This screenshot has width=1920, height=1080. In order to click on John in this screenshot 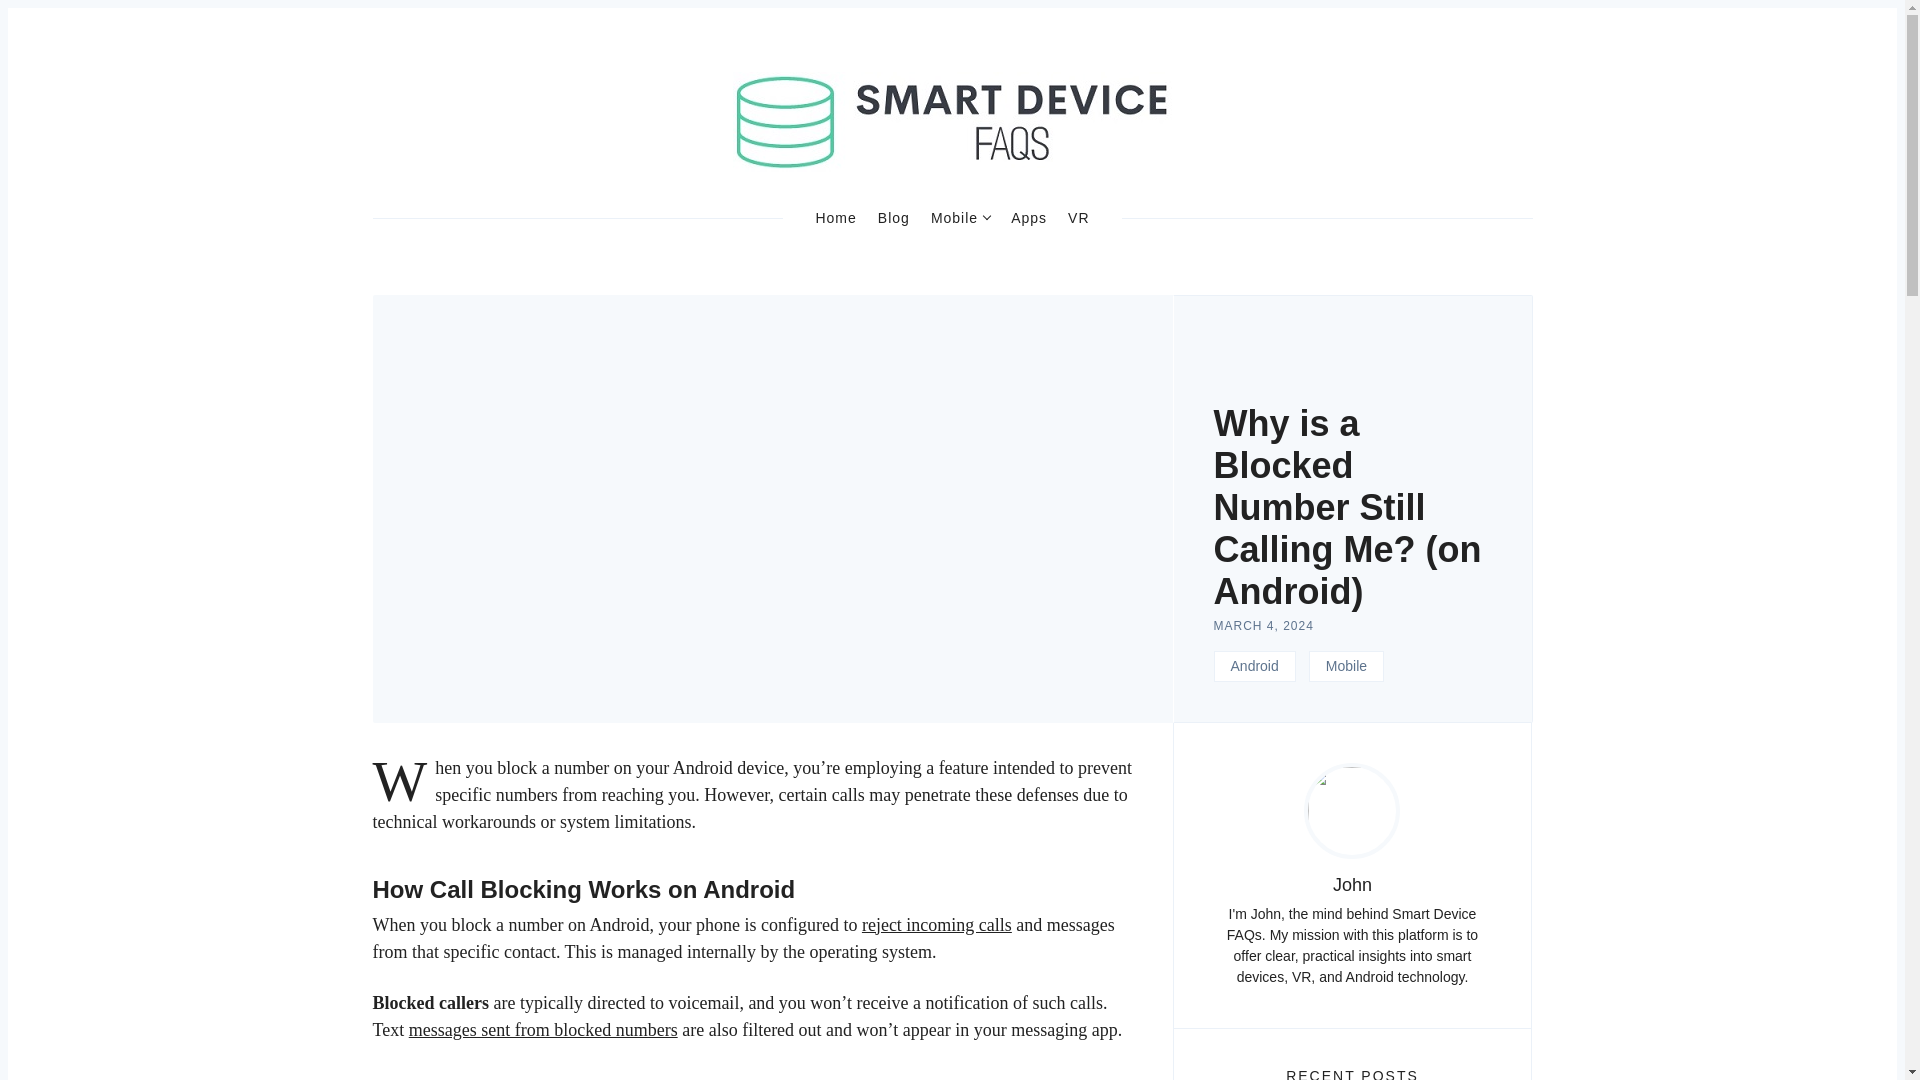, I will do `click(1352, 884)`.